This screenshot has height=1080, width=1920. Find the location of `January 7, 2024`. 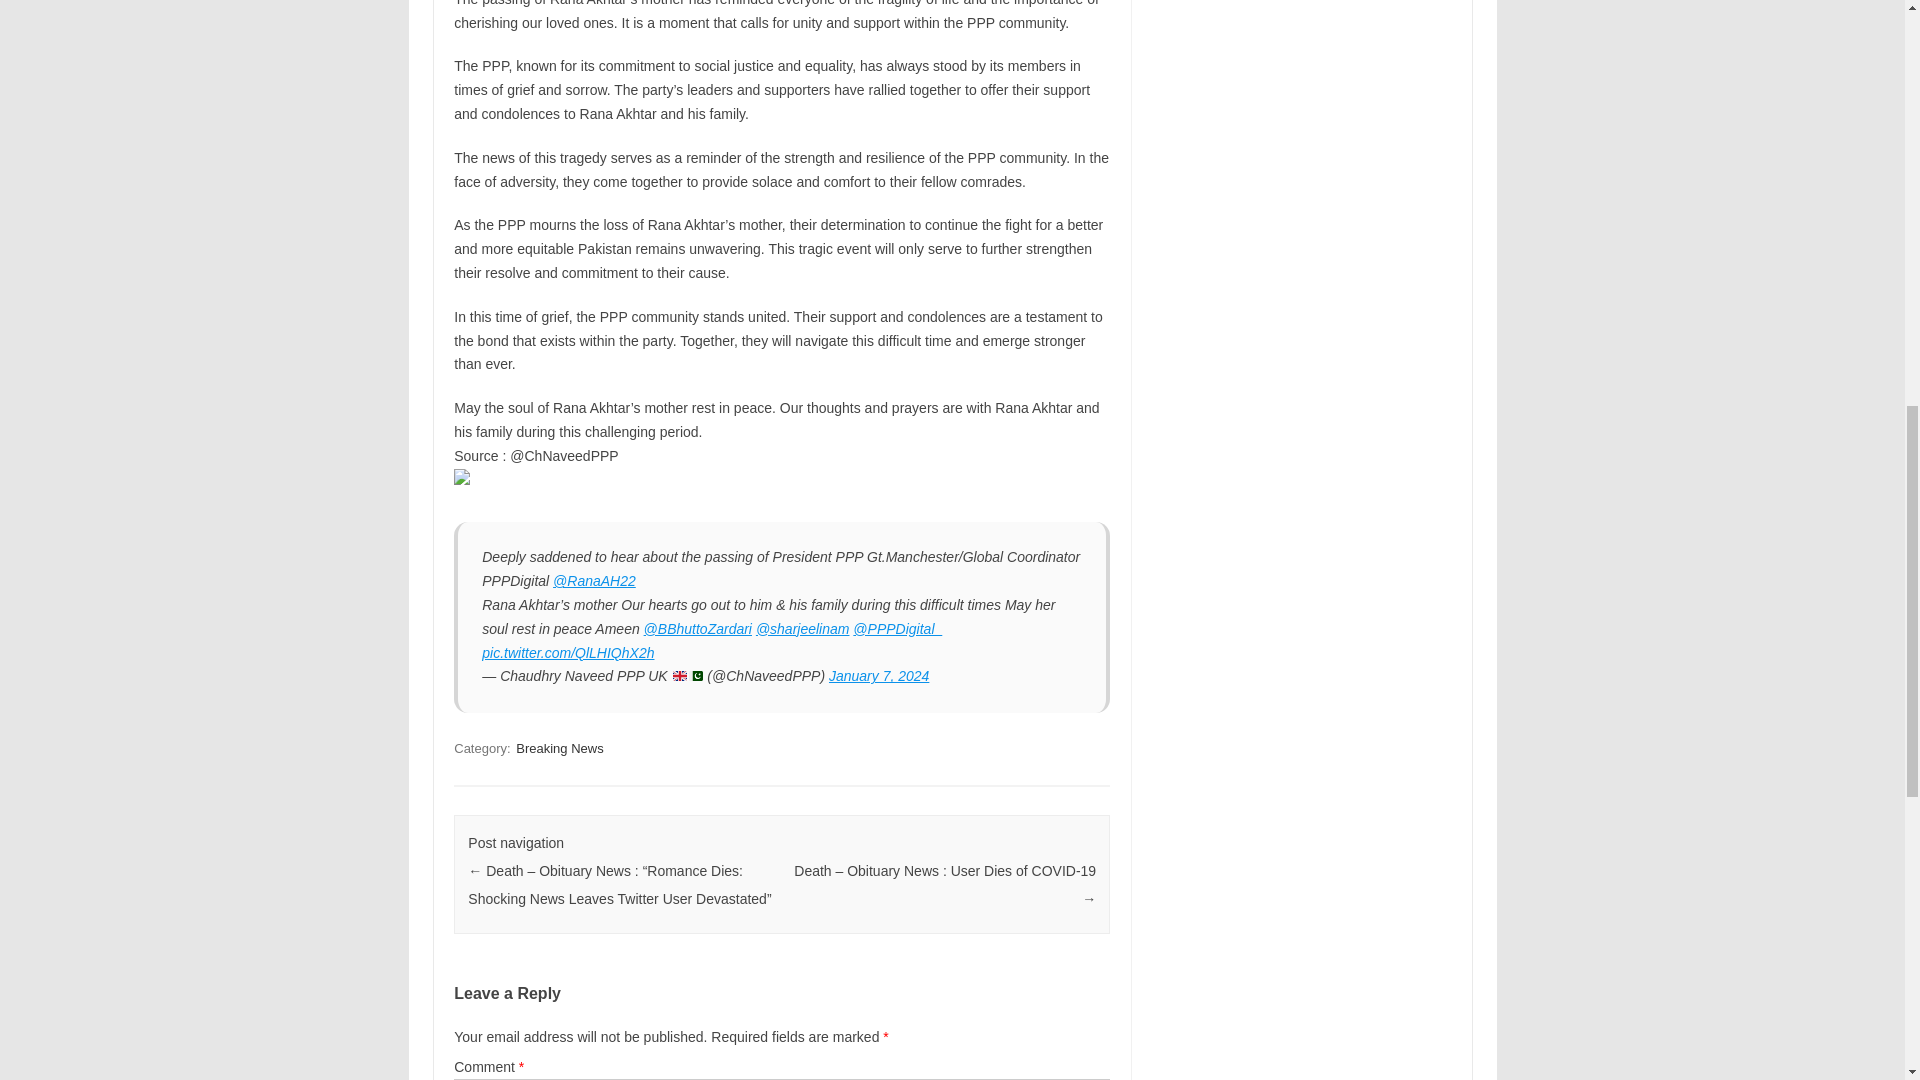

January 7, 2024 is located at coordinates (879, 676).